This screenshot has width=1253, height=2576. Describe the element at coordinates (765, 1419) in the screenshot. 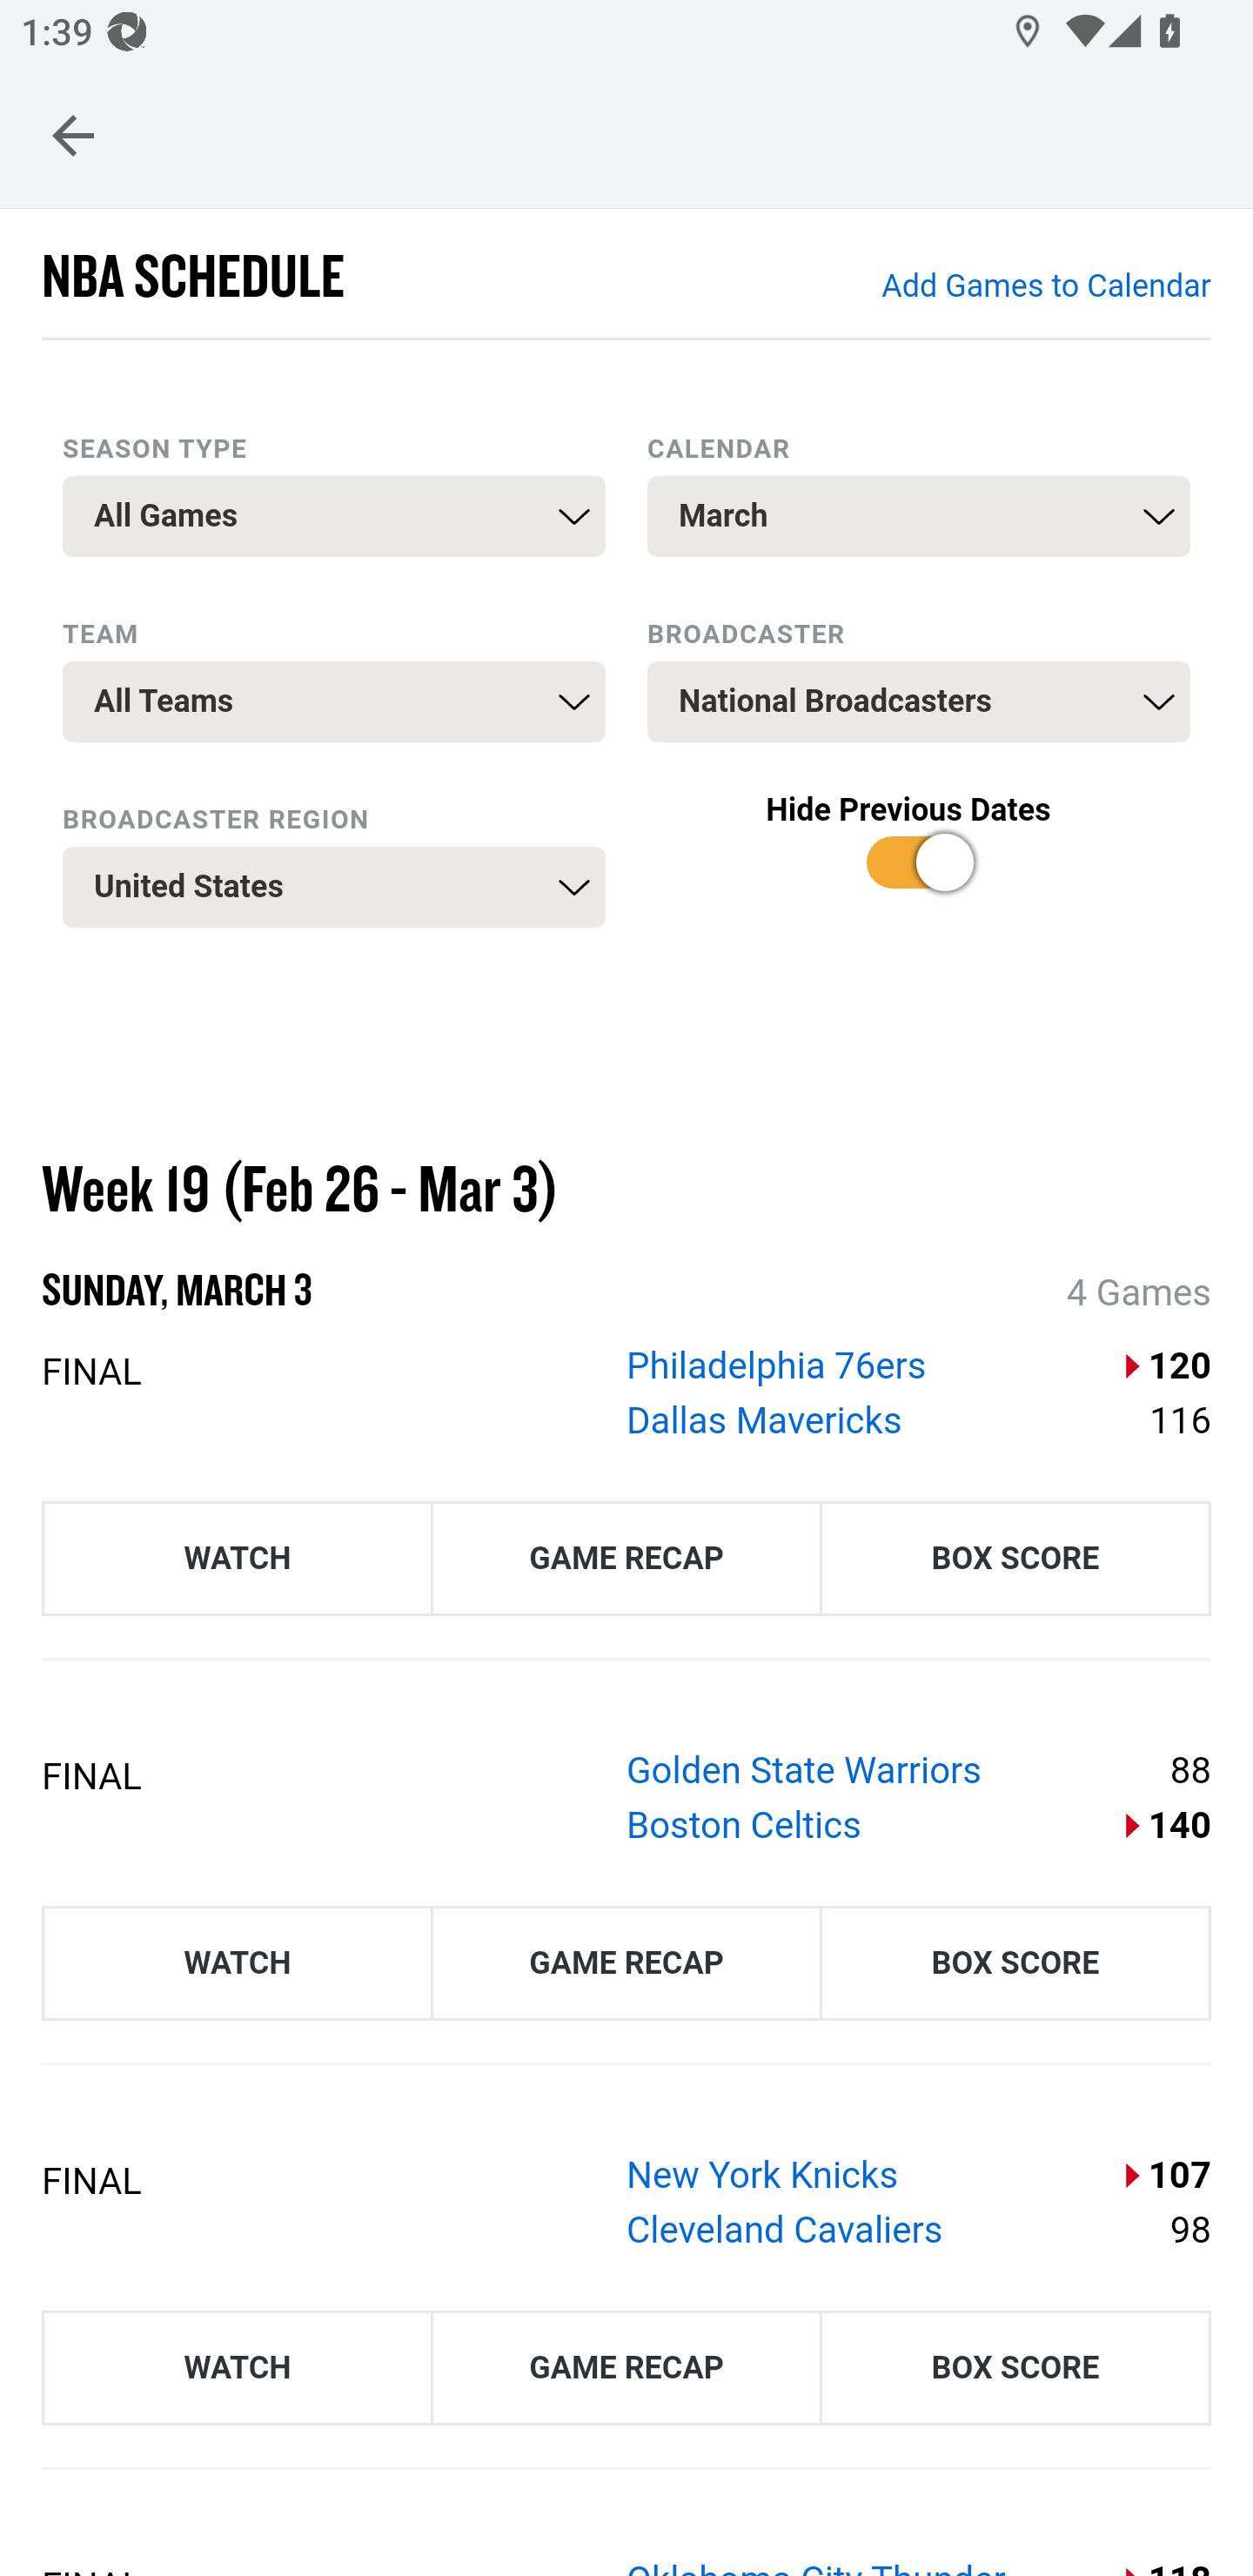

I see `Dallas Mavericks` at that location.